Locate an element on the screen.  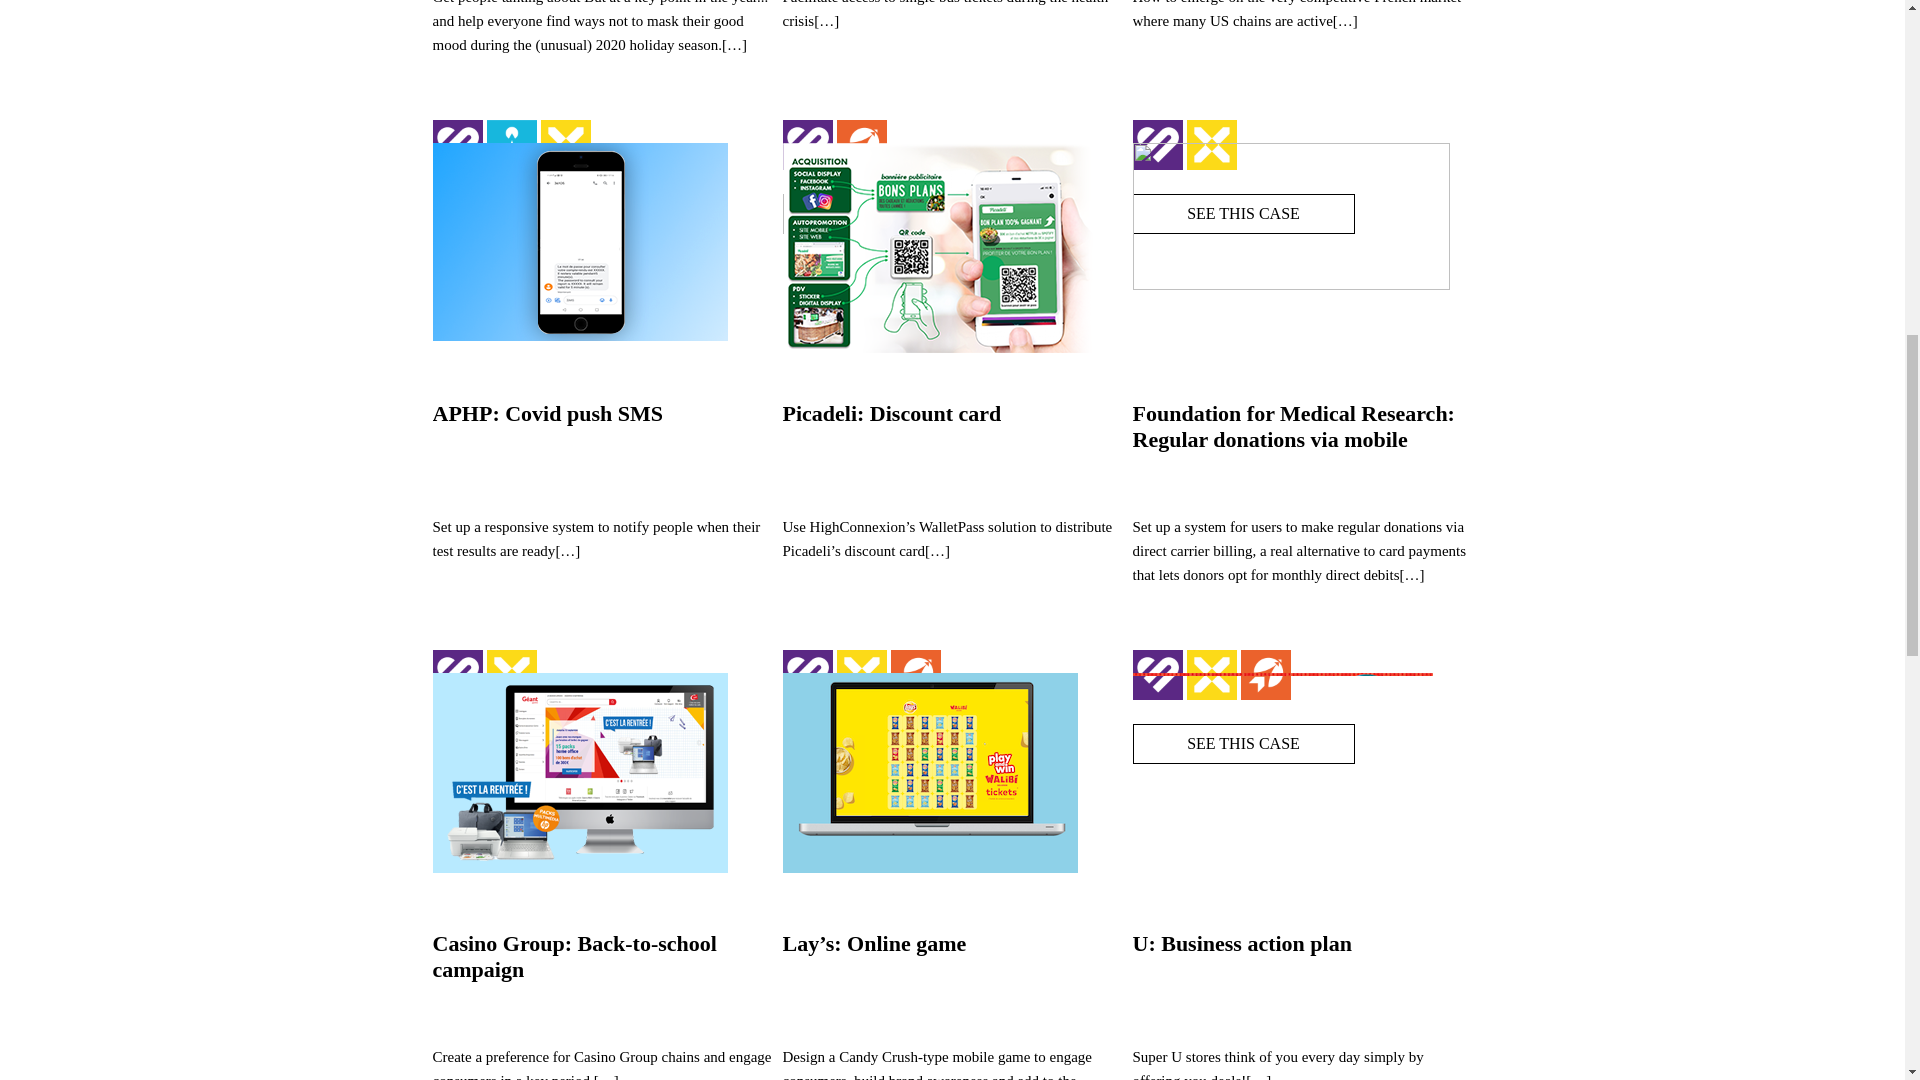
SEE THIS CASE is located at coordinates (894, 212).